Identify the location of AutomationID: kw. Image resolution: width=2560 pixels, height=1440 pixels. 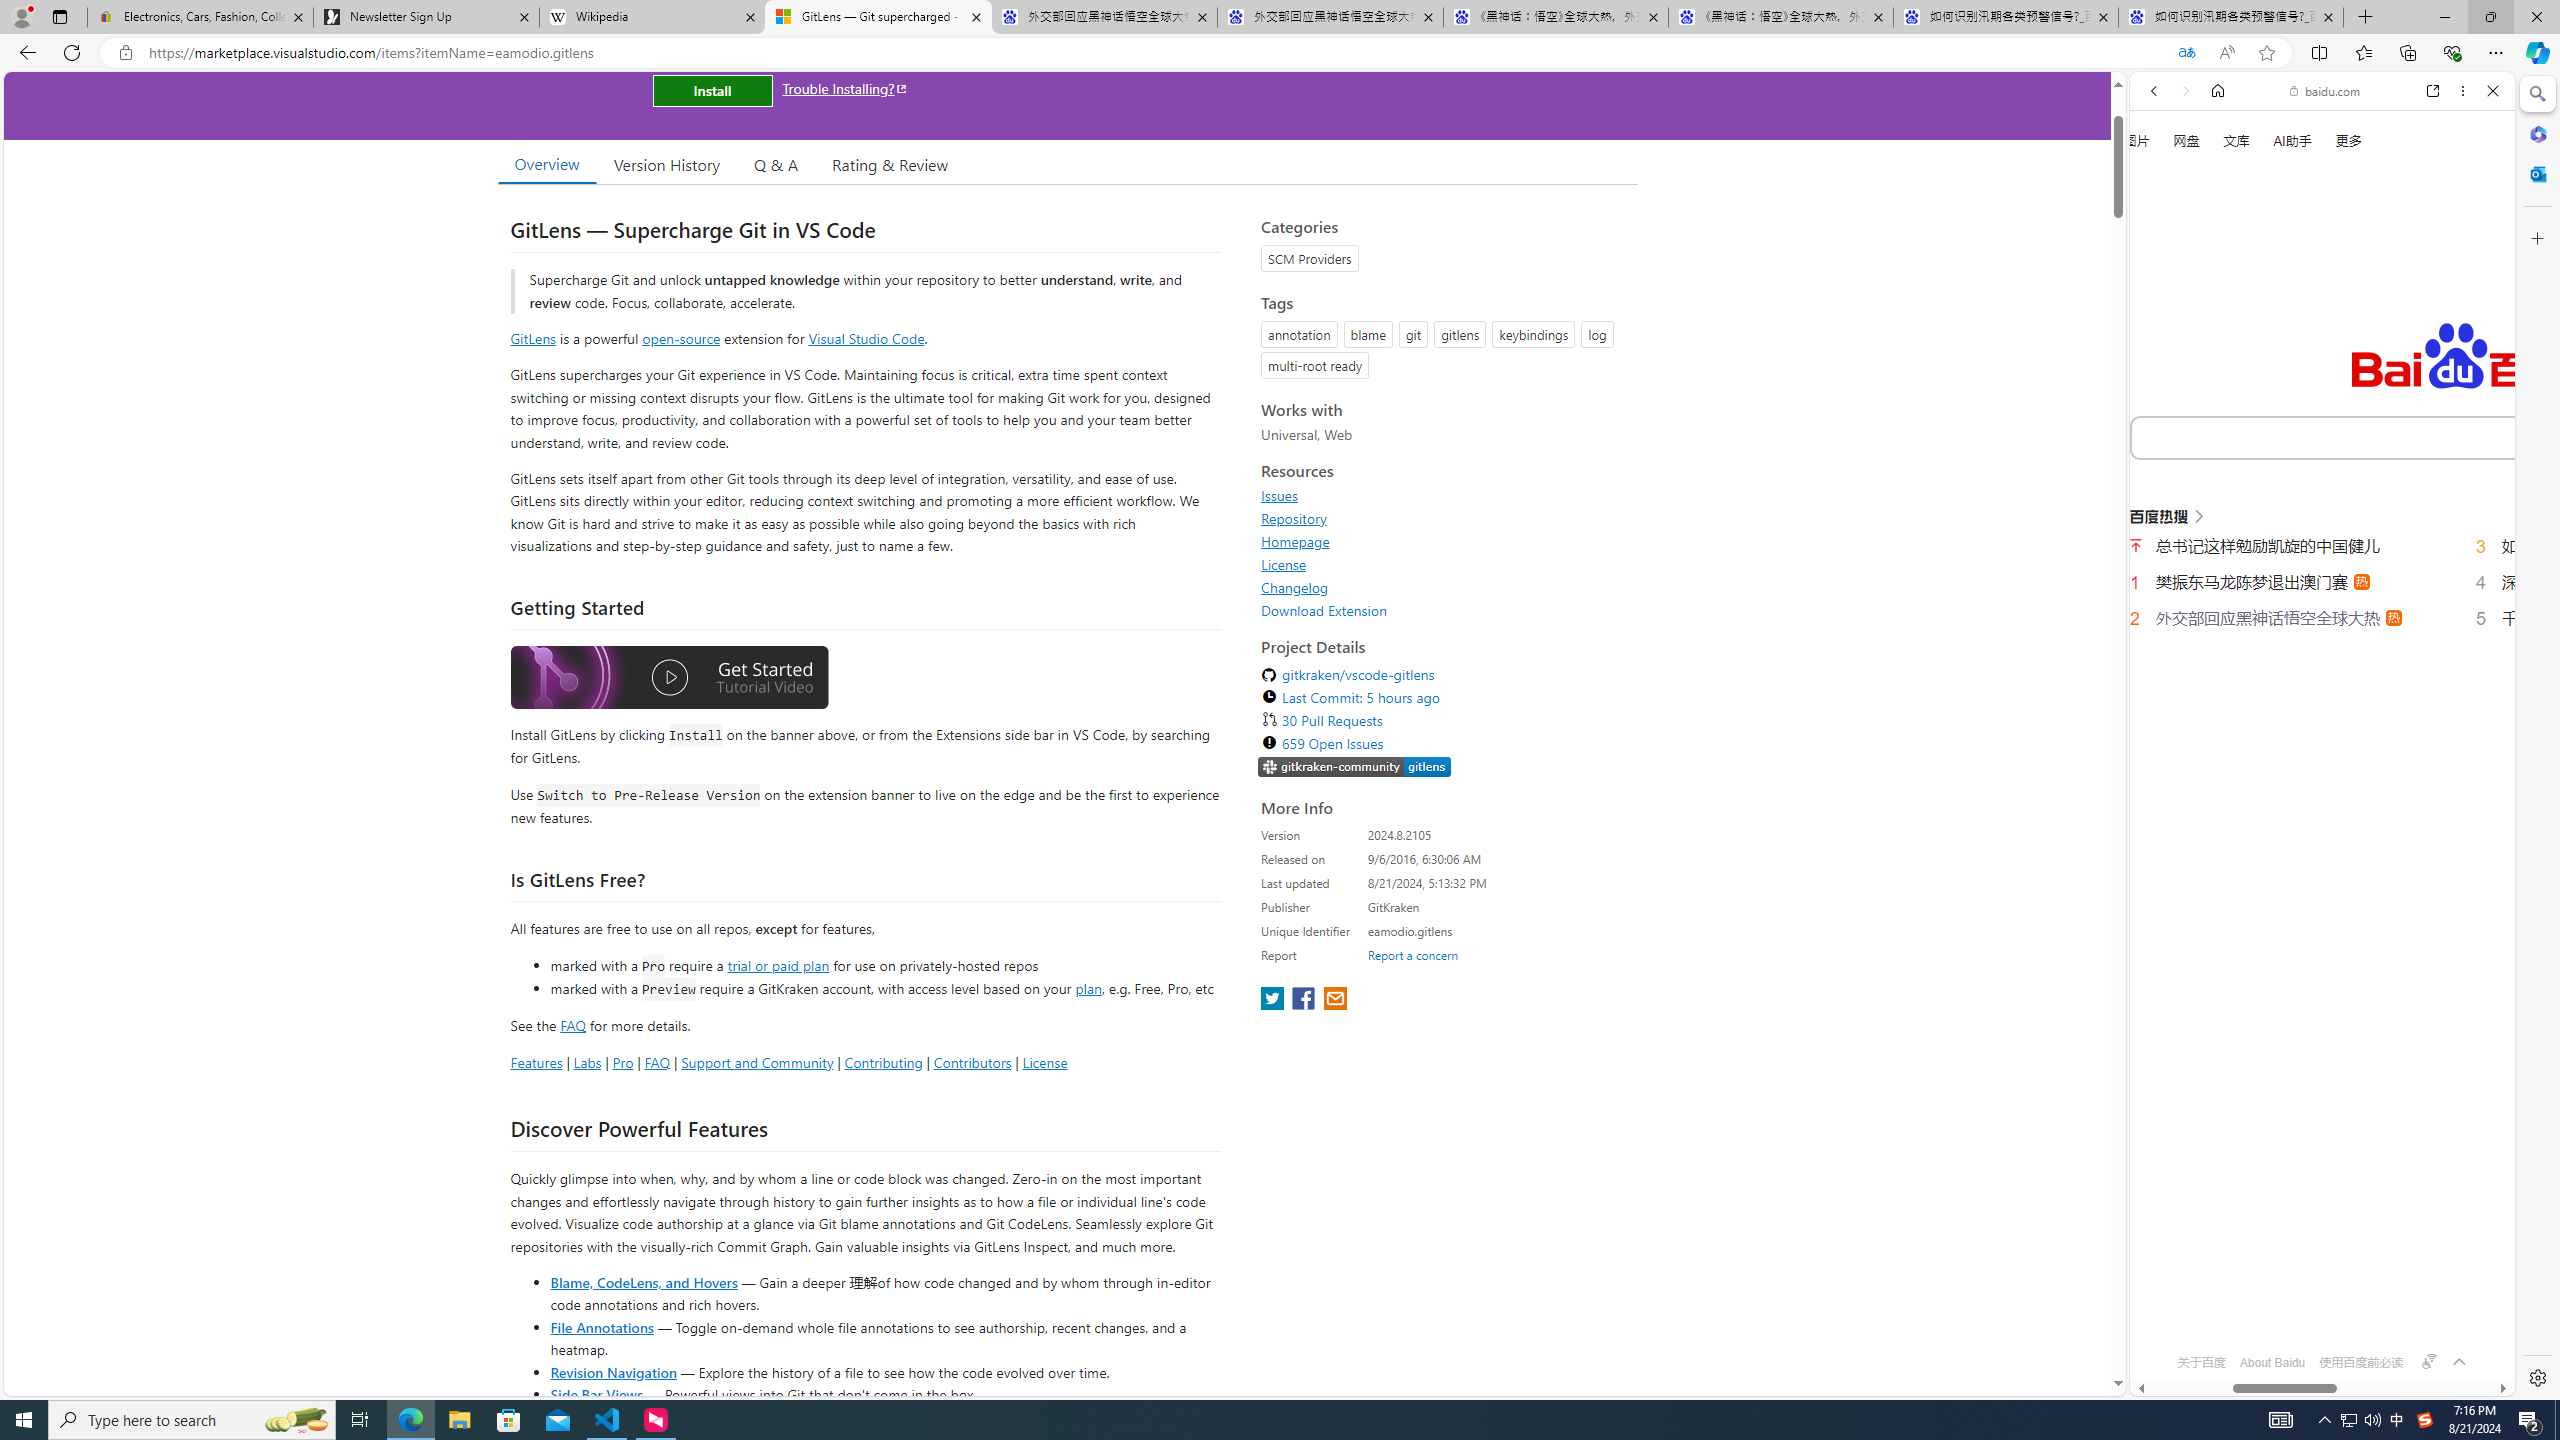
(2404, 436).